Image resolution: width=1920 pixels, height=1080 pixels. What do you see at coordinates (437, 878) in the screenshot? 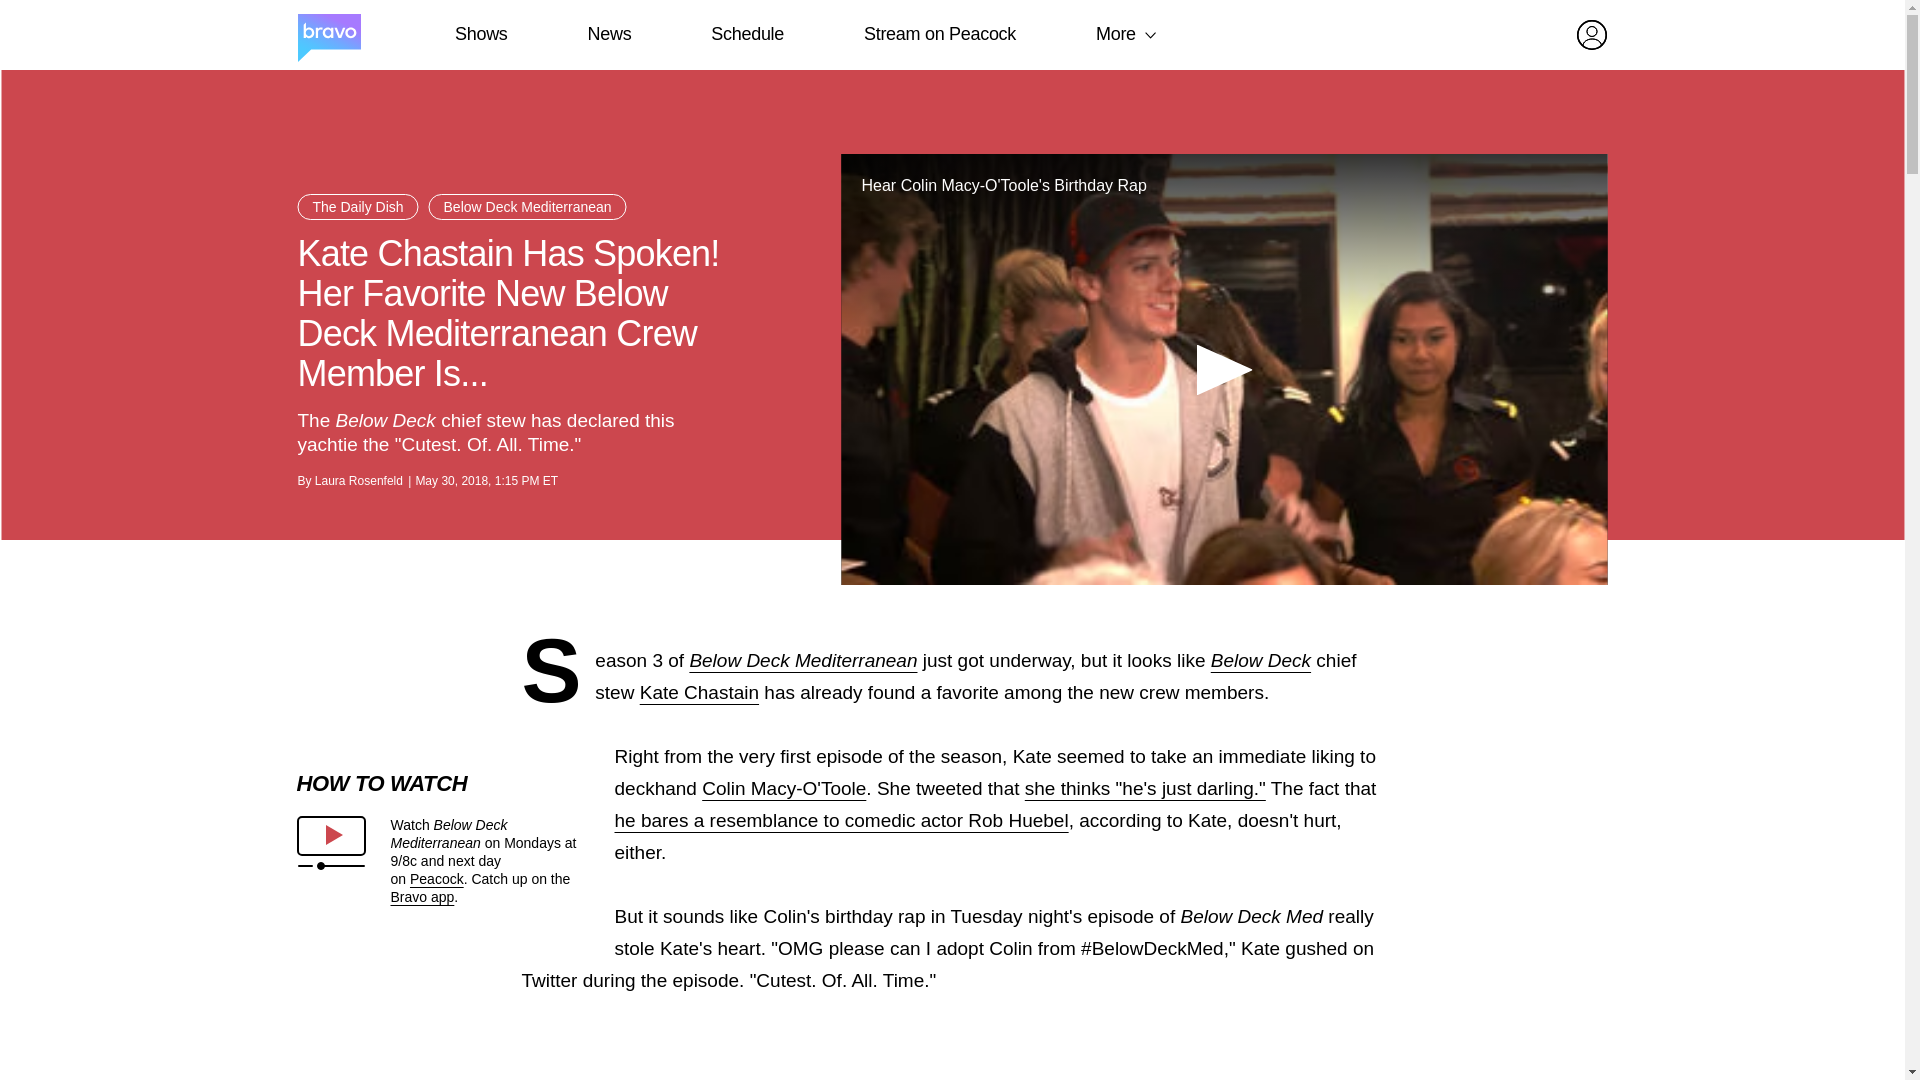
I see `Peacock` at bounding box center [437, 878].